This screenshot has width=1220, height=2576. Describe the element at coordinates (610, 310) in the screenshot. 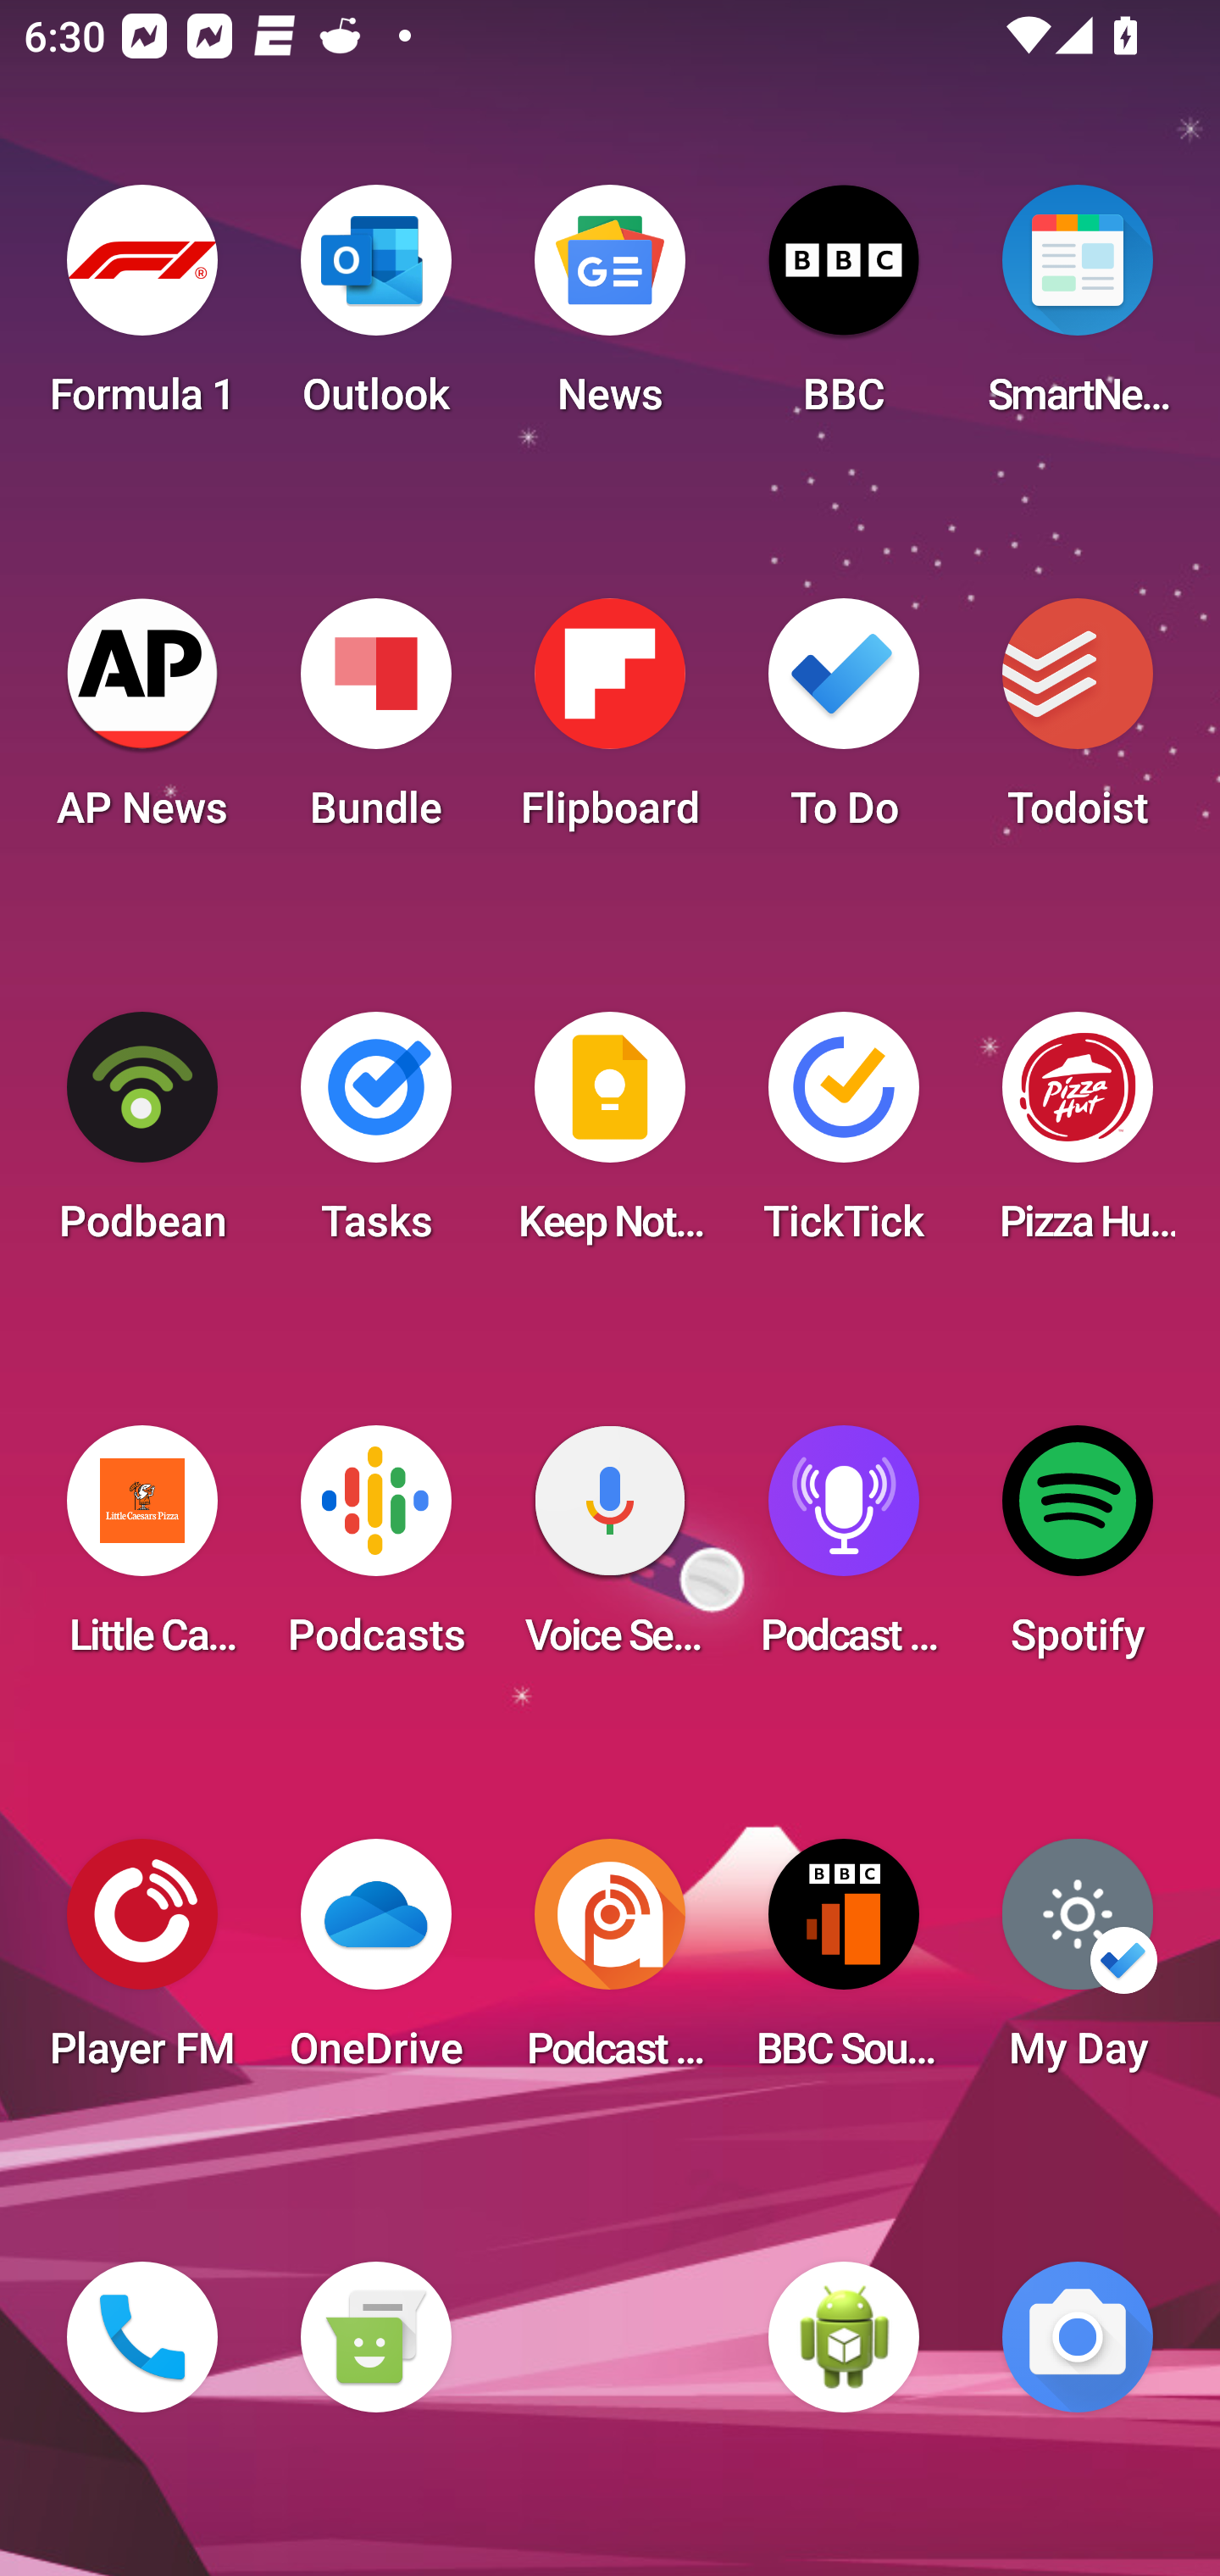

I see `News` at that location.